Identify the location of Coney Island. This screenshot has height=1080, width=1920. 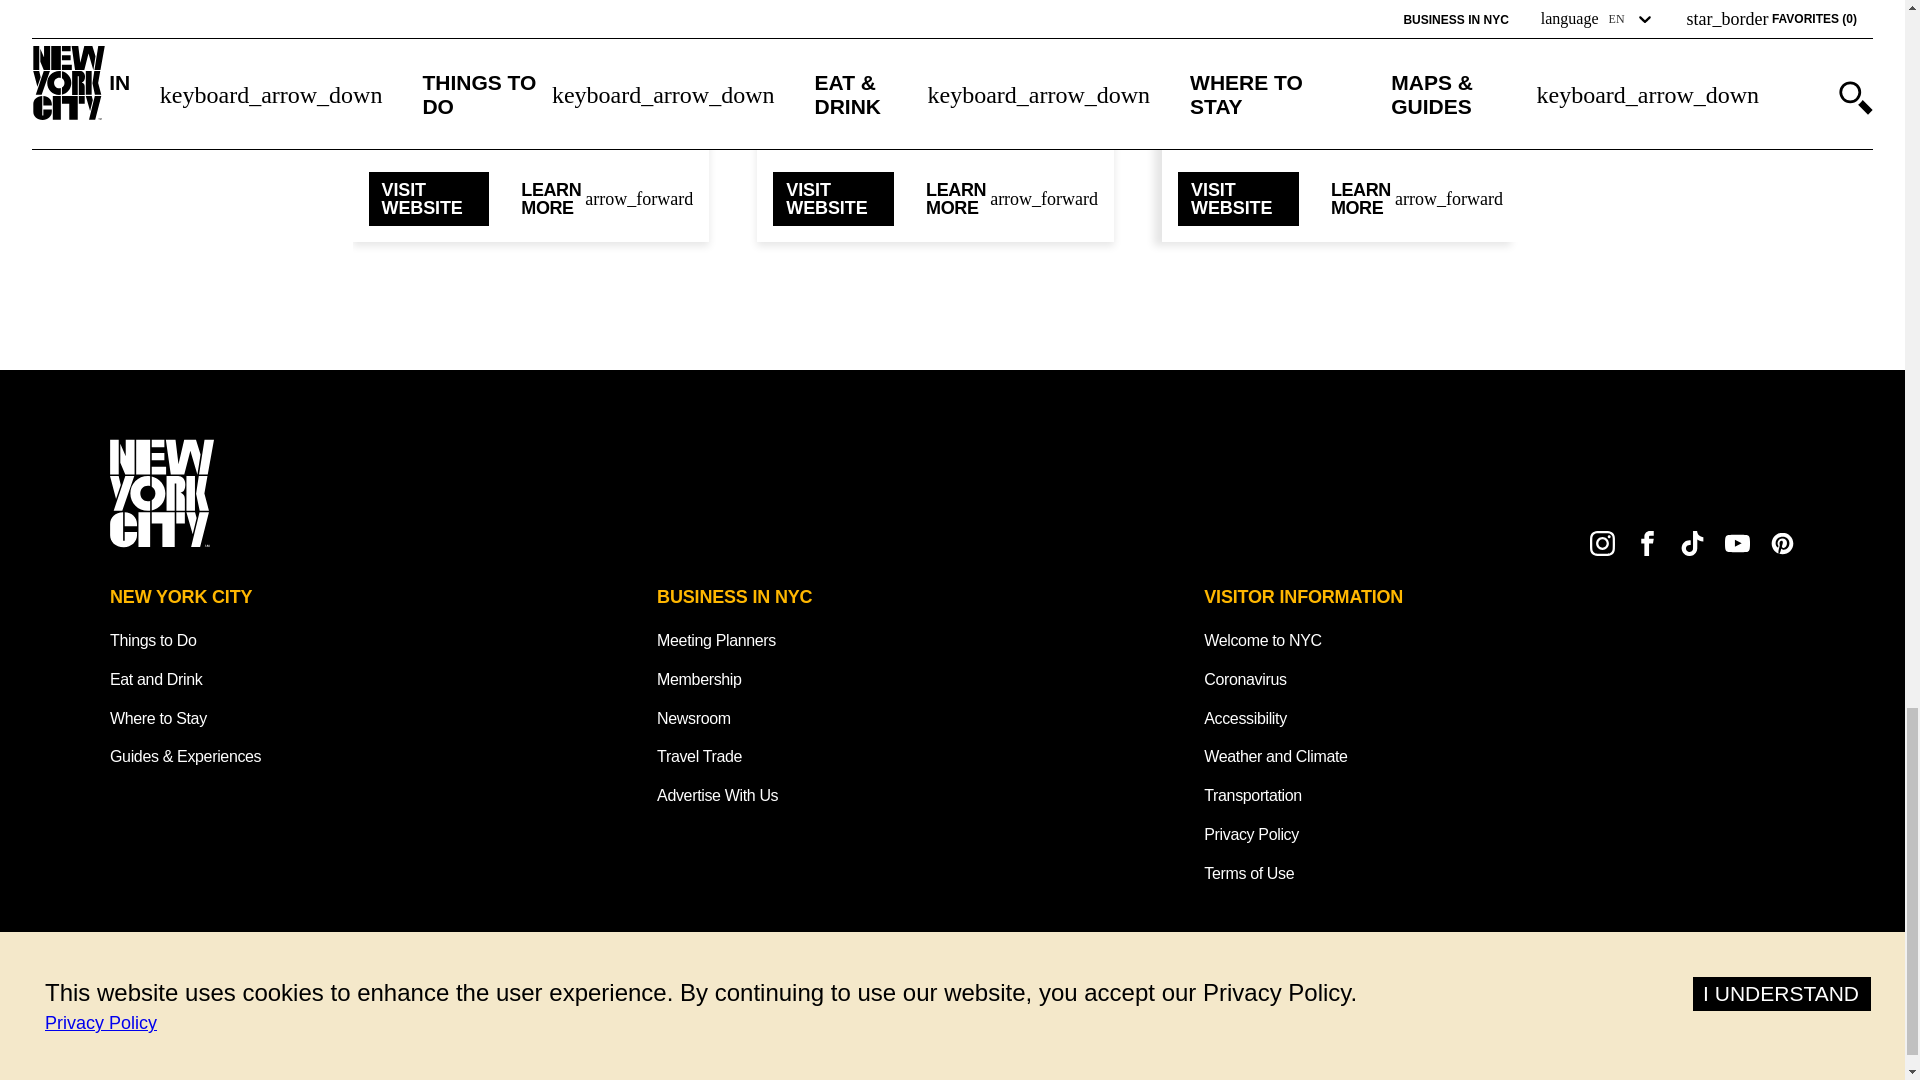
(530, 10).